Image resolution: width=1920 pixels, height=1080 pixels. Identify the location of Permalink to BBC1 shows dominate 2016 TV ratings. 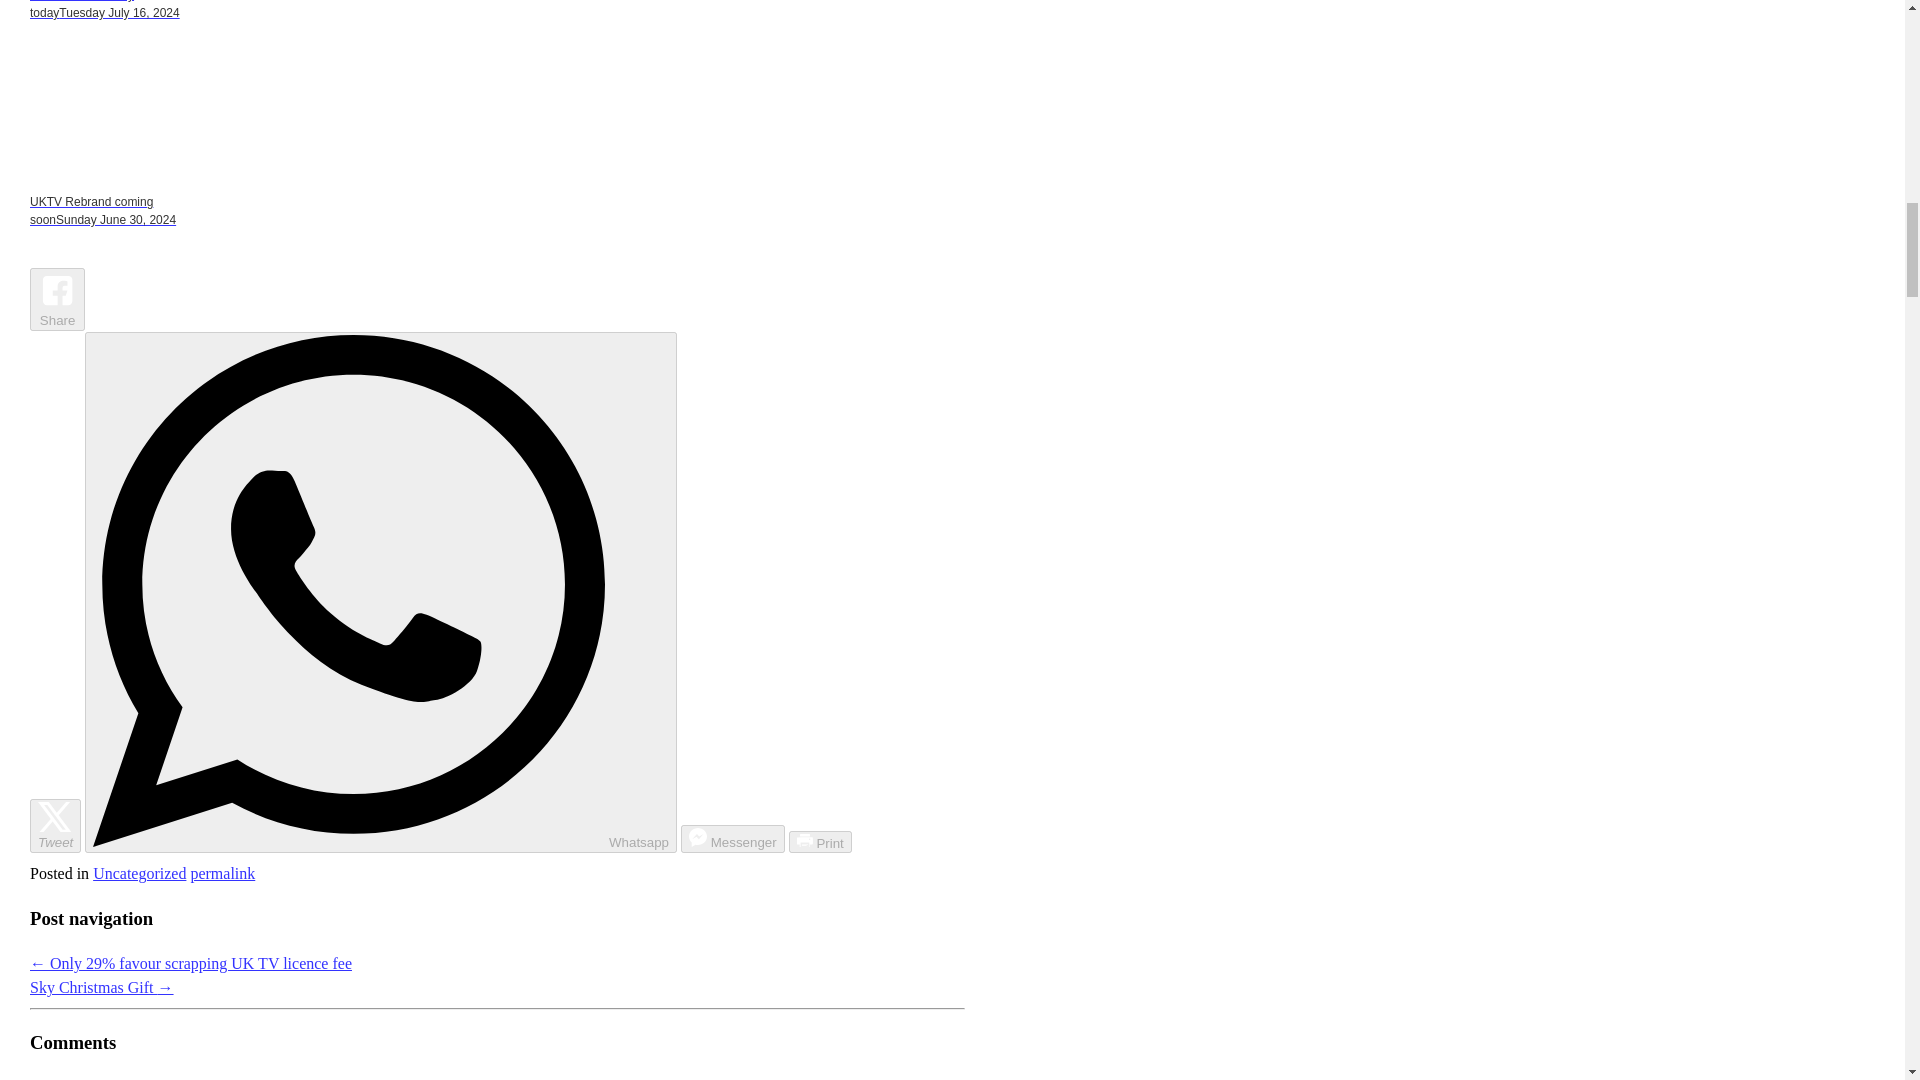
(222, 874).